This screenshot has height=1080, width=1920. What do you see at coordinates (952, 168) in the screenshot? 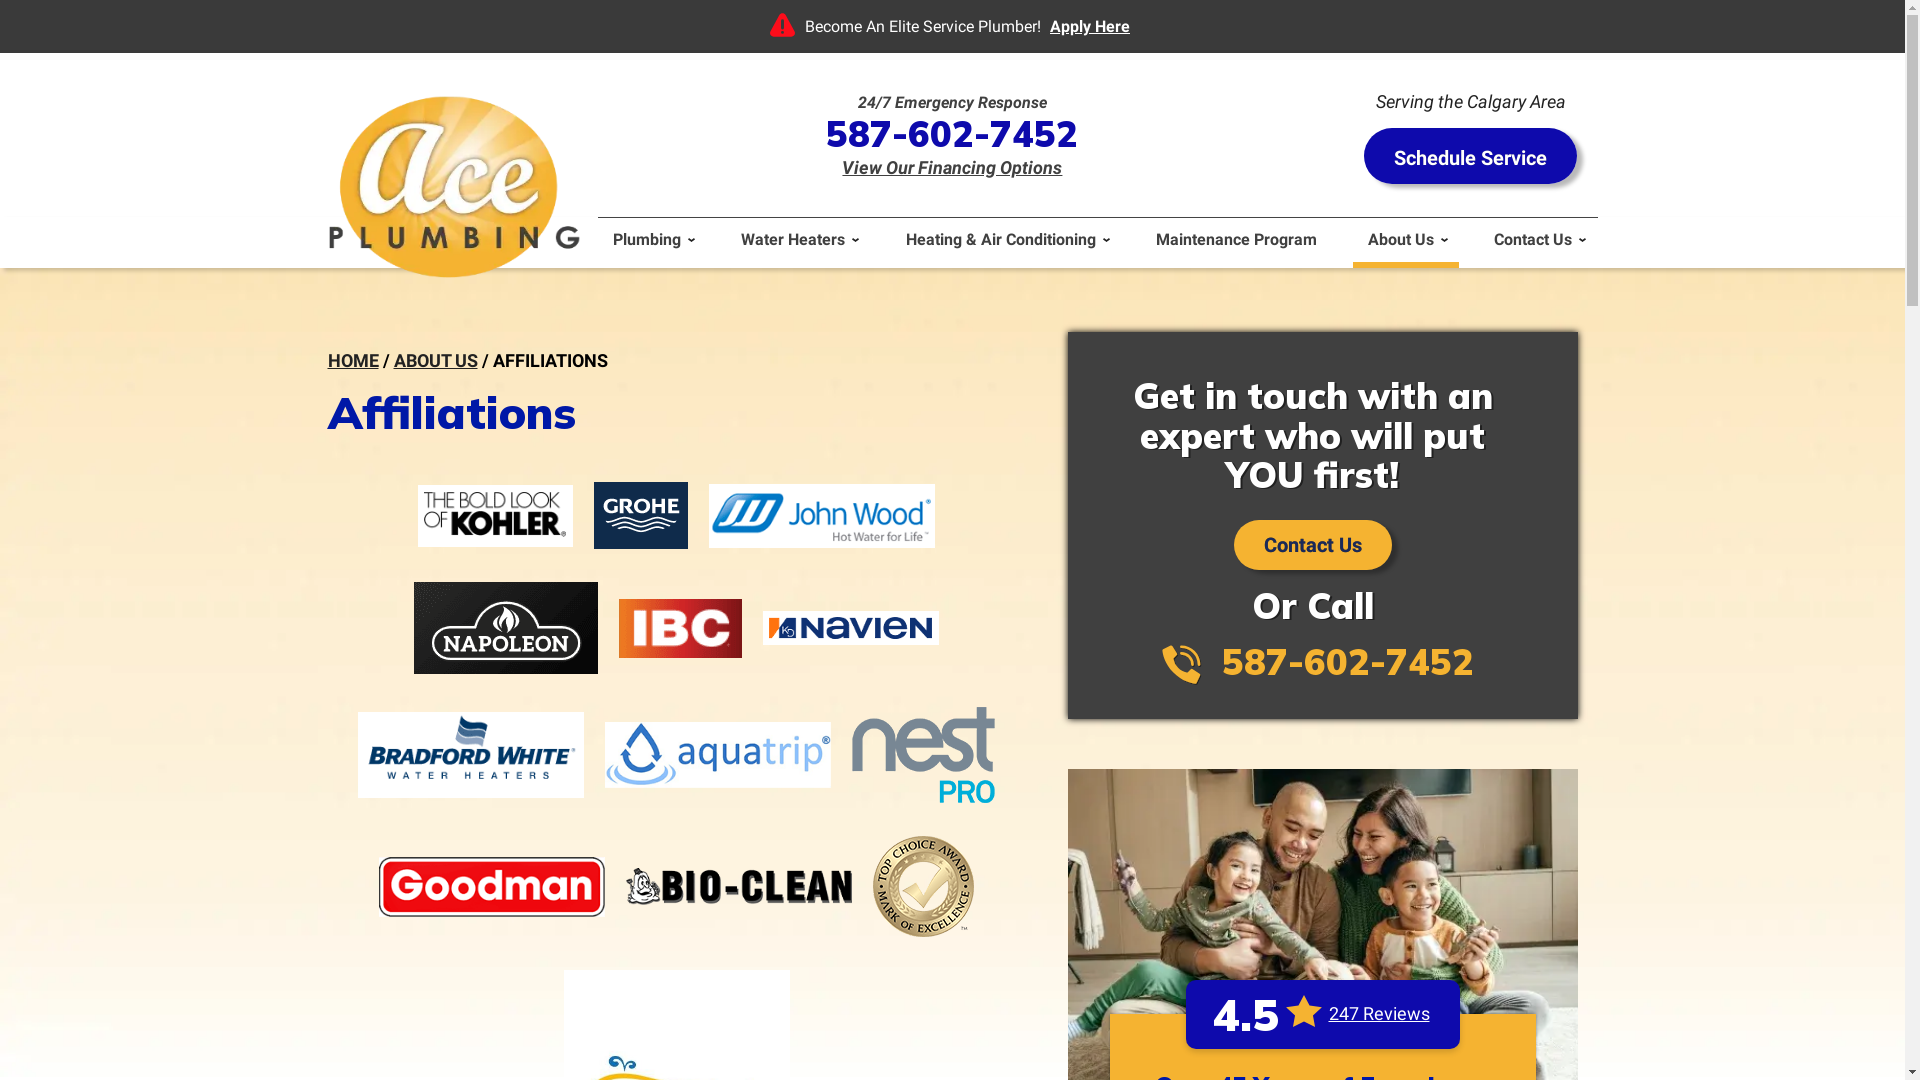
I see `View Our Financing Options` at bounding box center [952, 168].